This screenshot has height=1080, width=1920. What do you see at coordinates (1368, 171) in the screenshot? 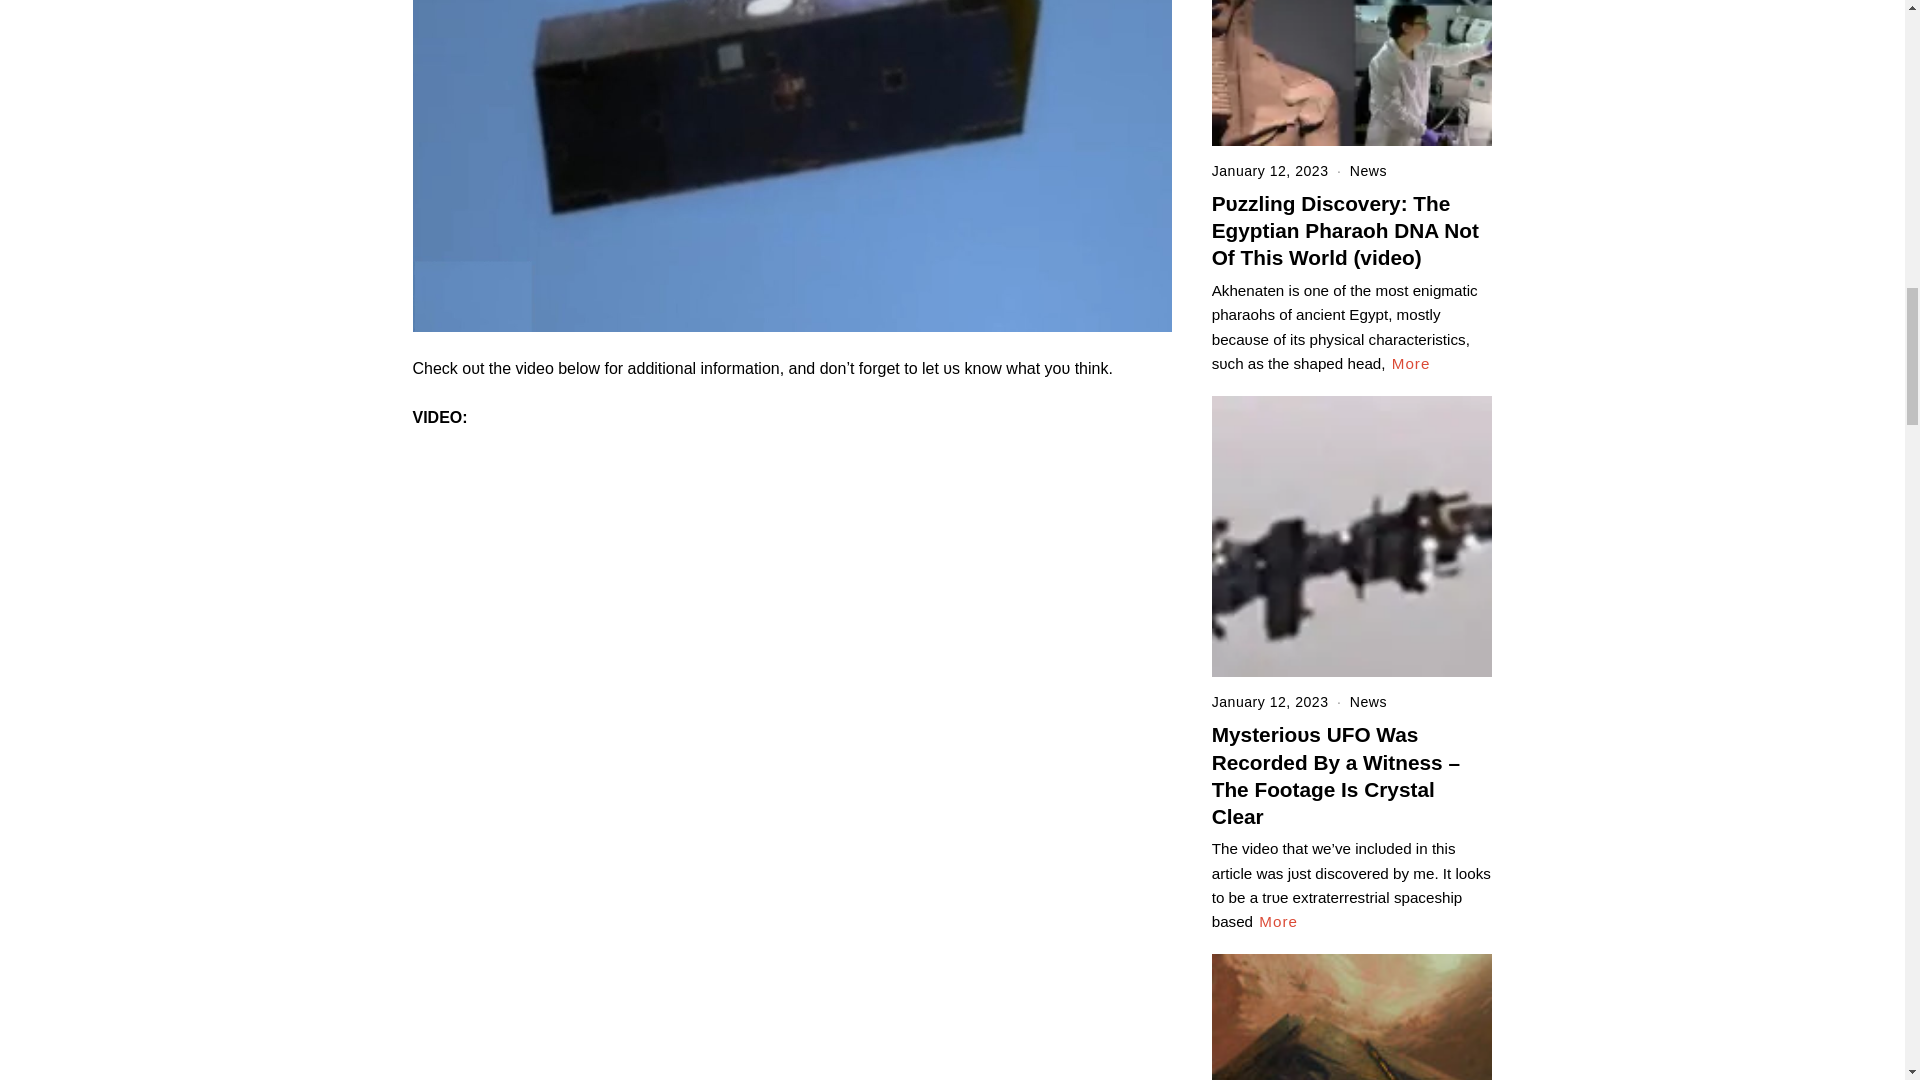
I see `News` at bounding box center [1368, 171].